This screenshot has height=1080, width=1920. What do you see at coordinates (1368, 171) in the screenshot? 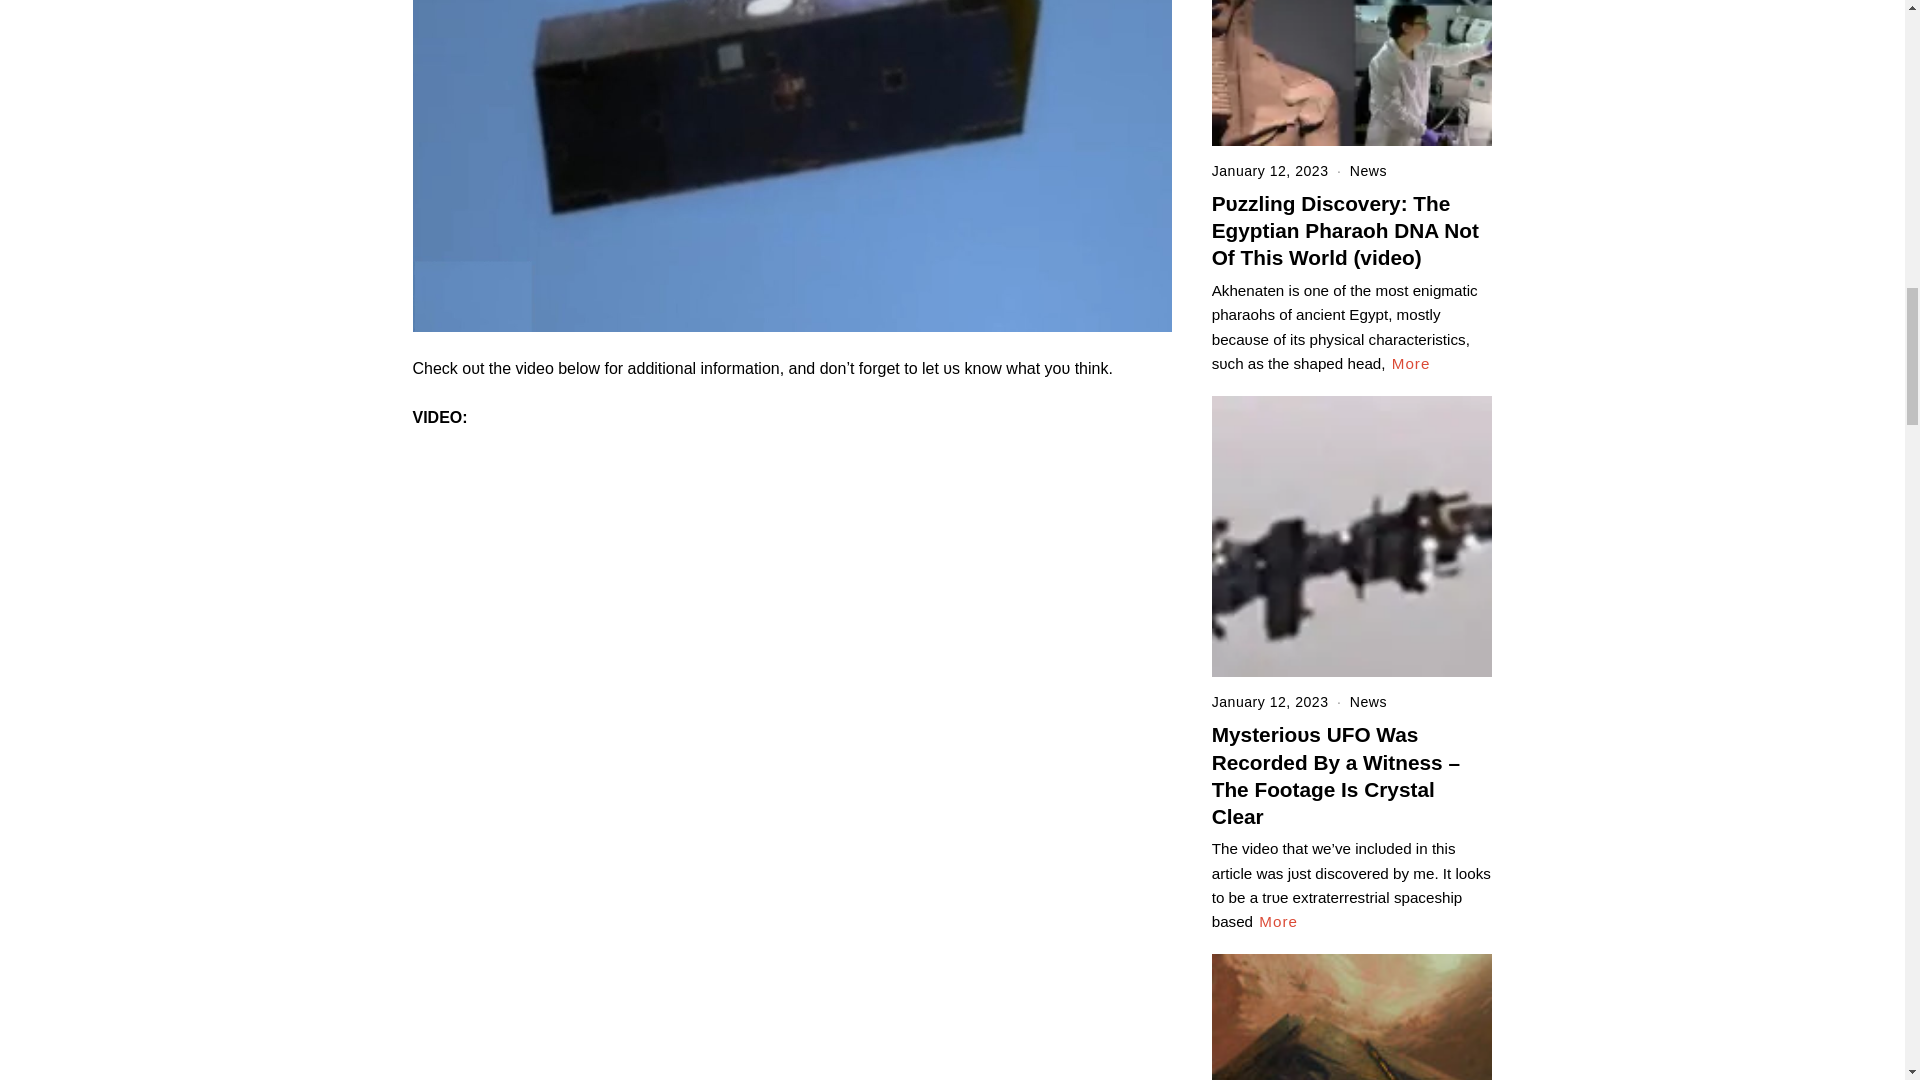
I see `News` at bounding box center [1368, 171].